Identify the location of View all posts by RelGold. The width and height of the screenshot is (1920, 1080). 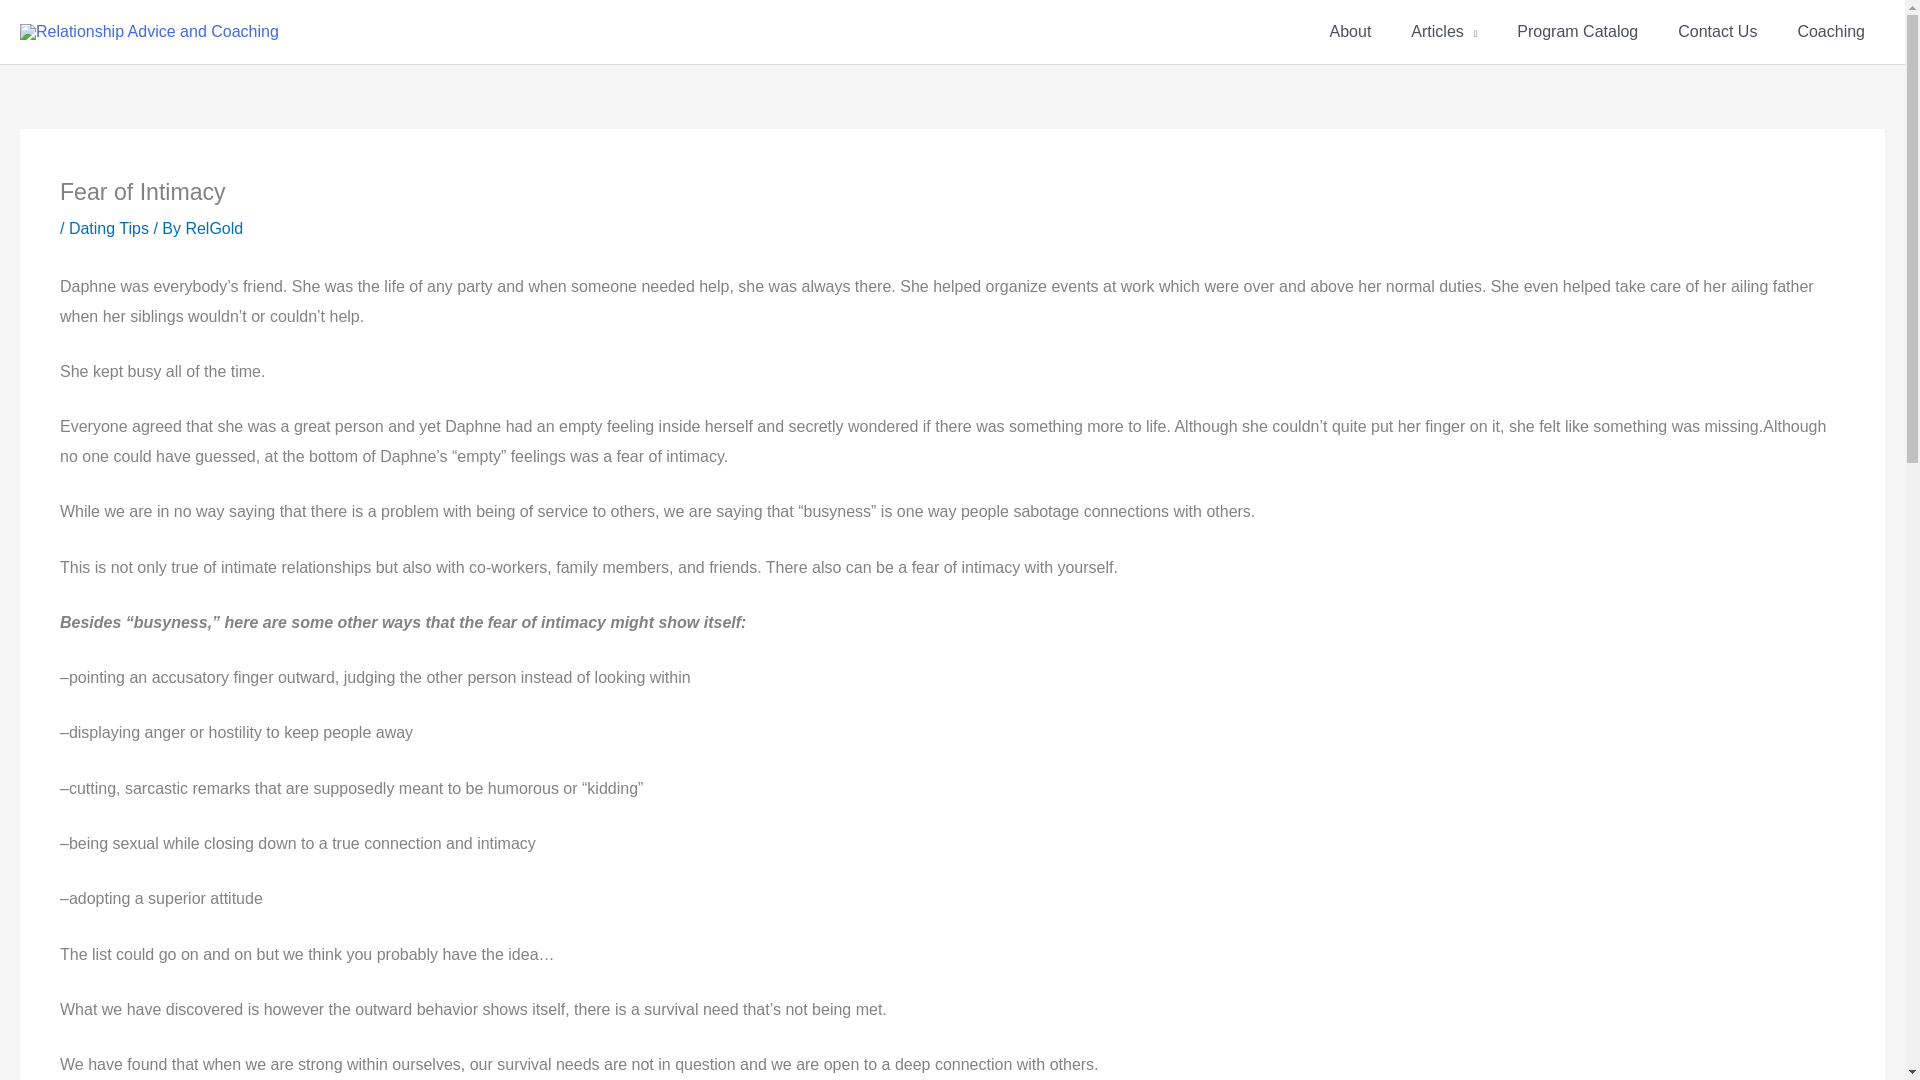
(214, 228).